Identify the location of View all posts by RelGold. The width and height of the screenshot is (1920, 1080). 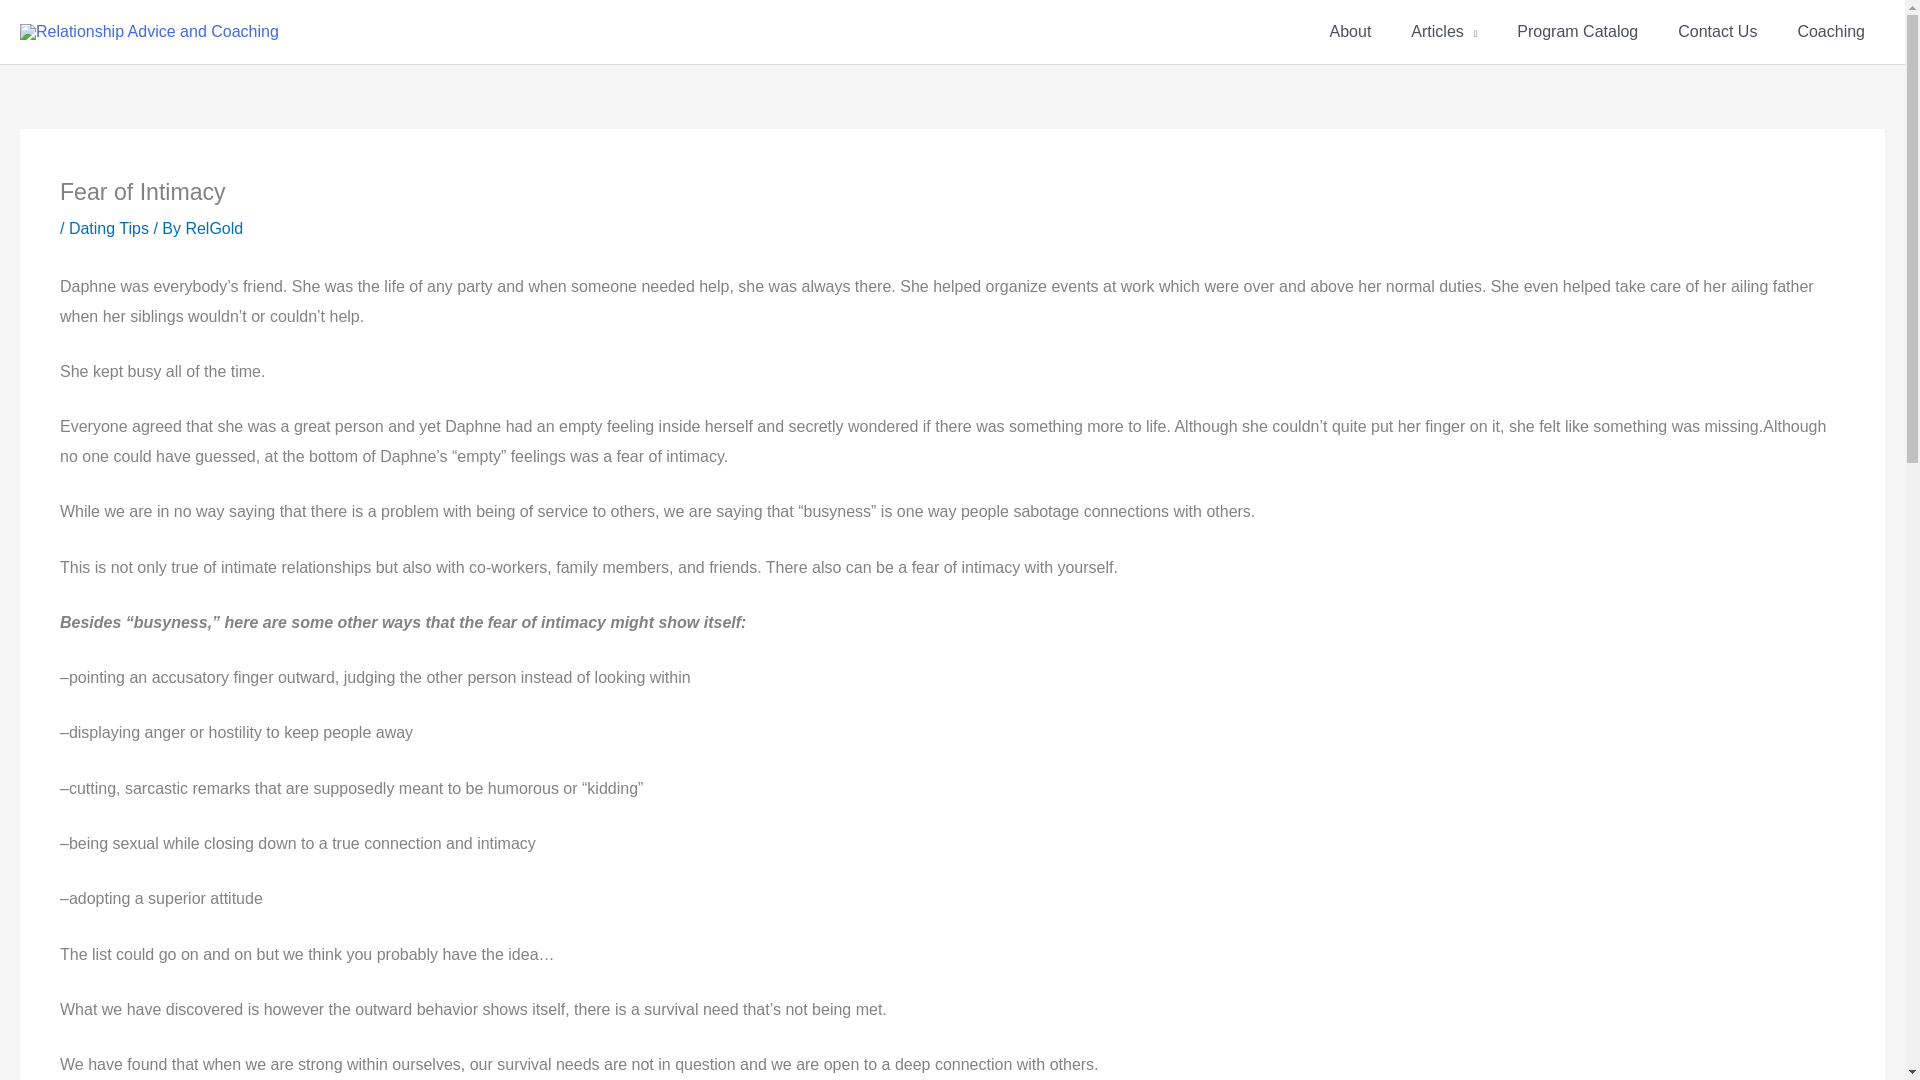
(214, 228).